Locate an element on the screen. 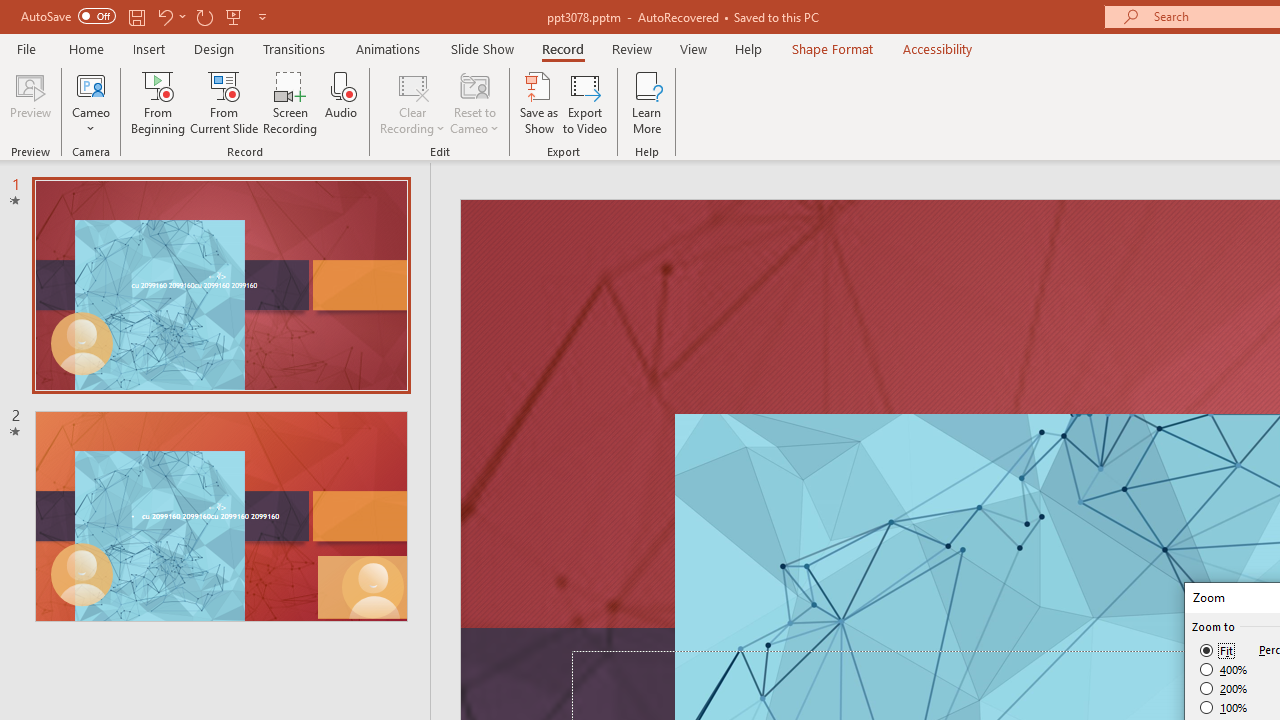 The image size is (1280, 720). 200% is located at coordinates (1224, 688).